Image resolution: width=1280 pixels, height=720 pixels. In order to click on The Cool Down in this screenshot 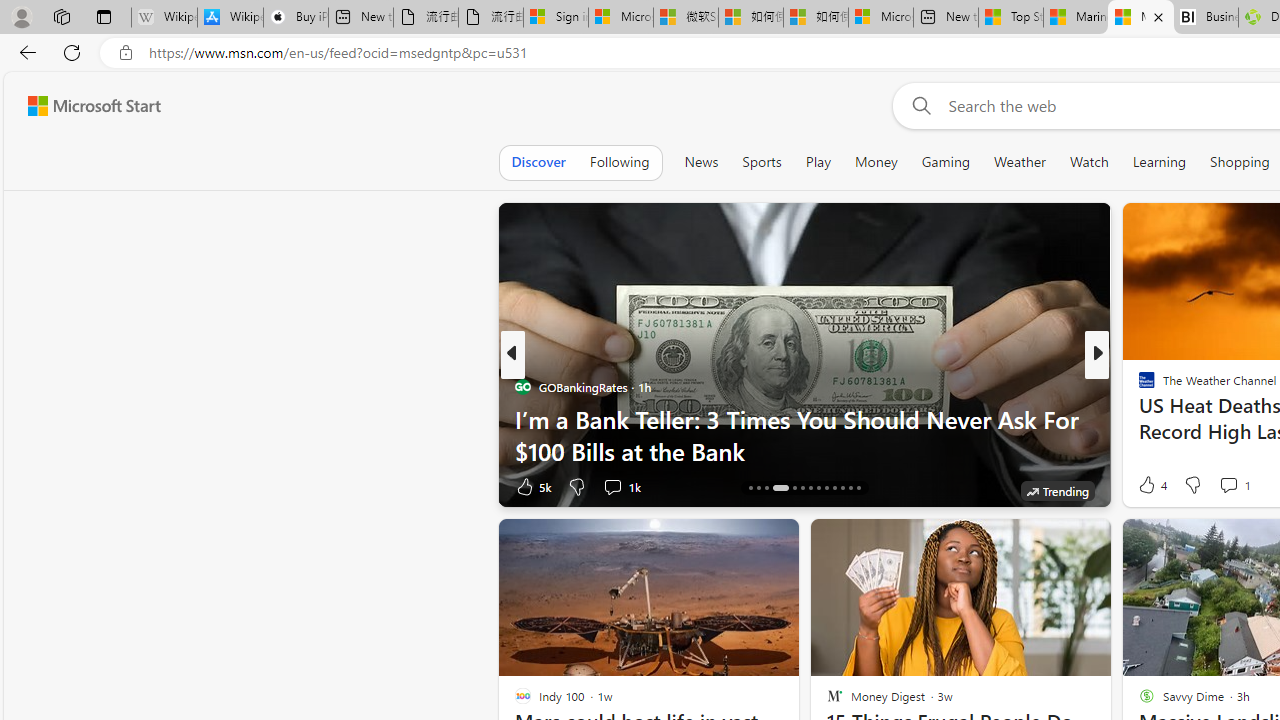, I will do `click(1138, 386)`.